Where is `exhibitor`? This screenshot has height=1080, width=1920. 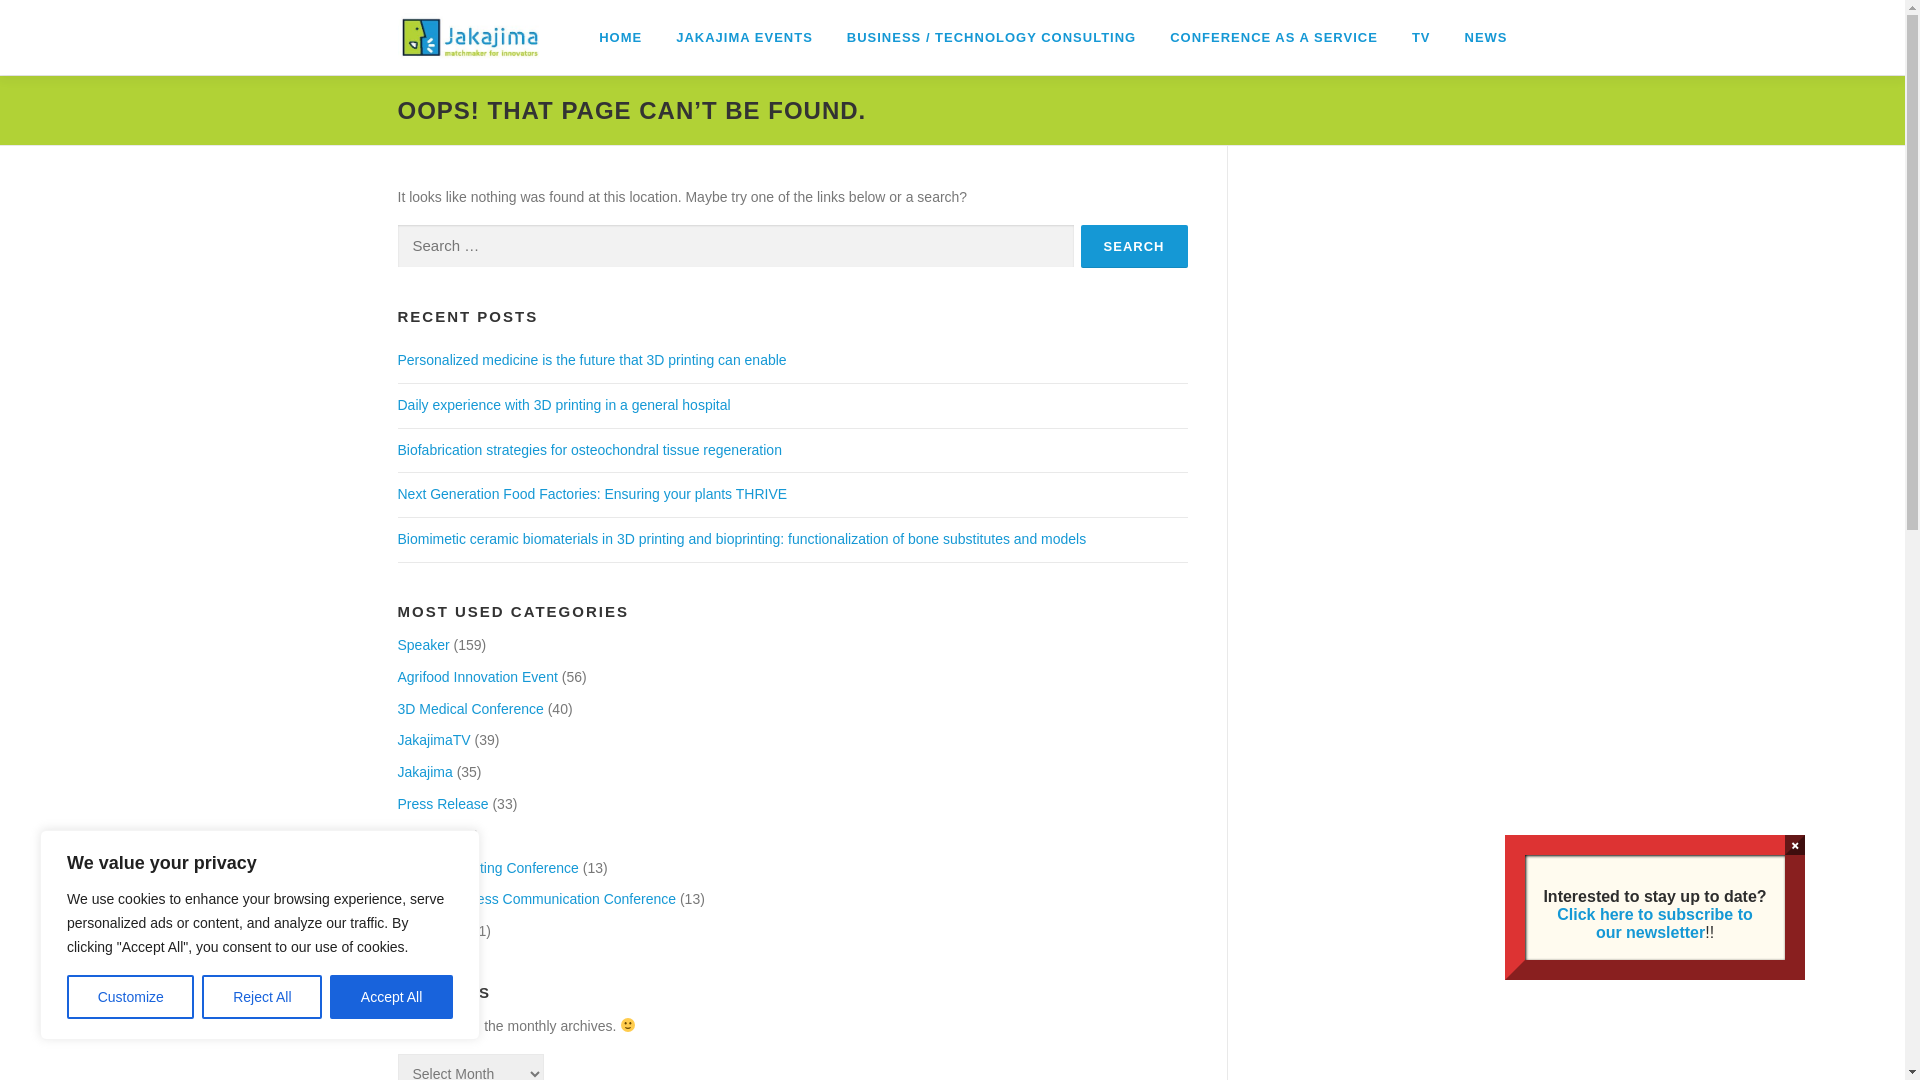
exhibitor is located at coordinates (424, 836).